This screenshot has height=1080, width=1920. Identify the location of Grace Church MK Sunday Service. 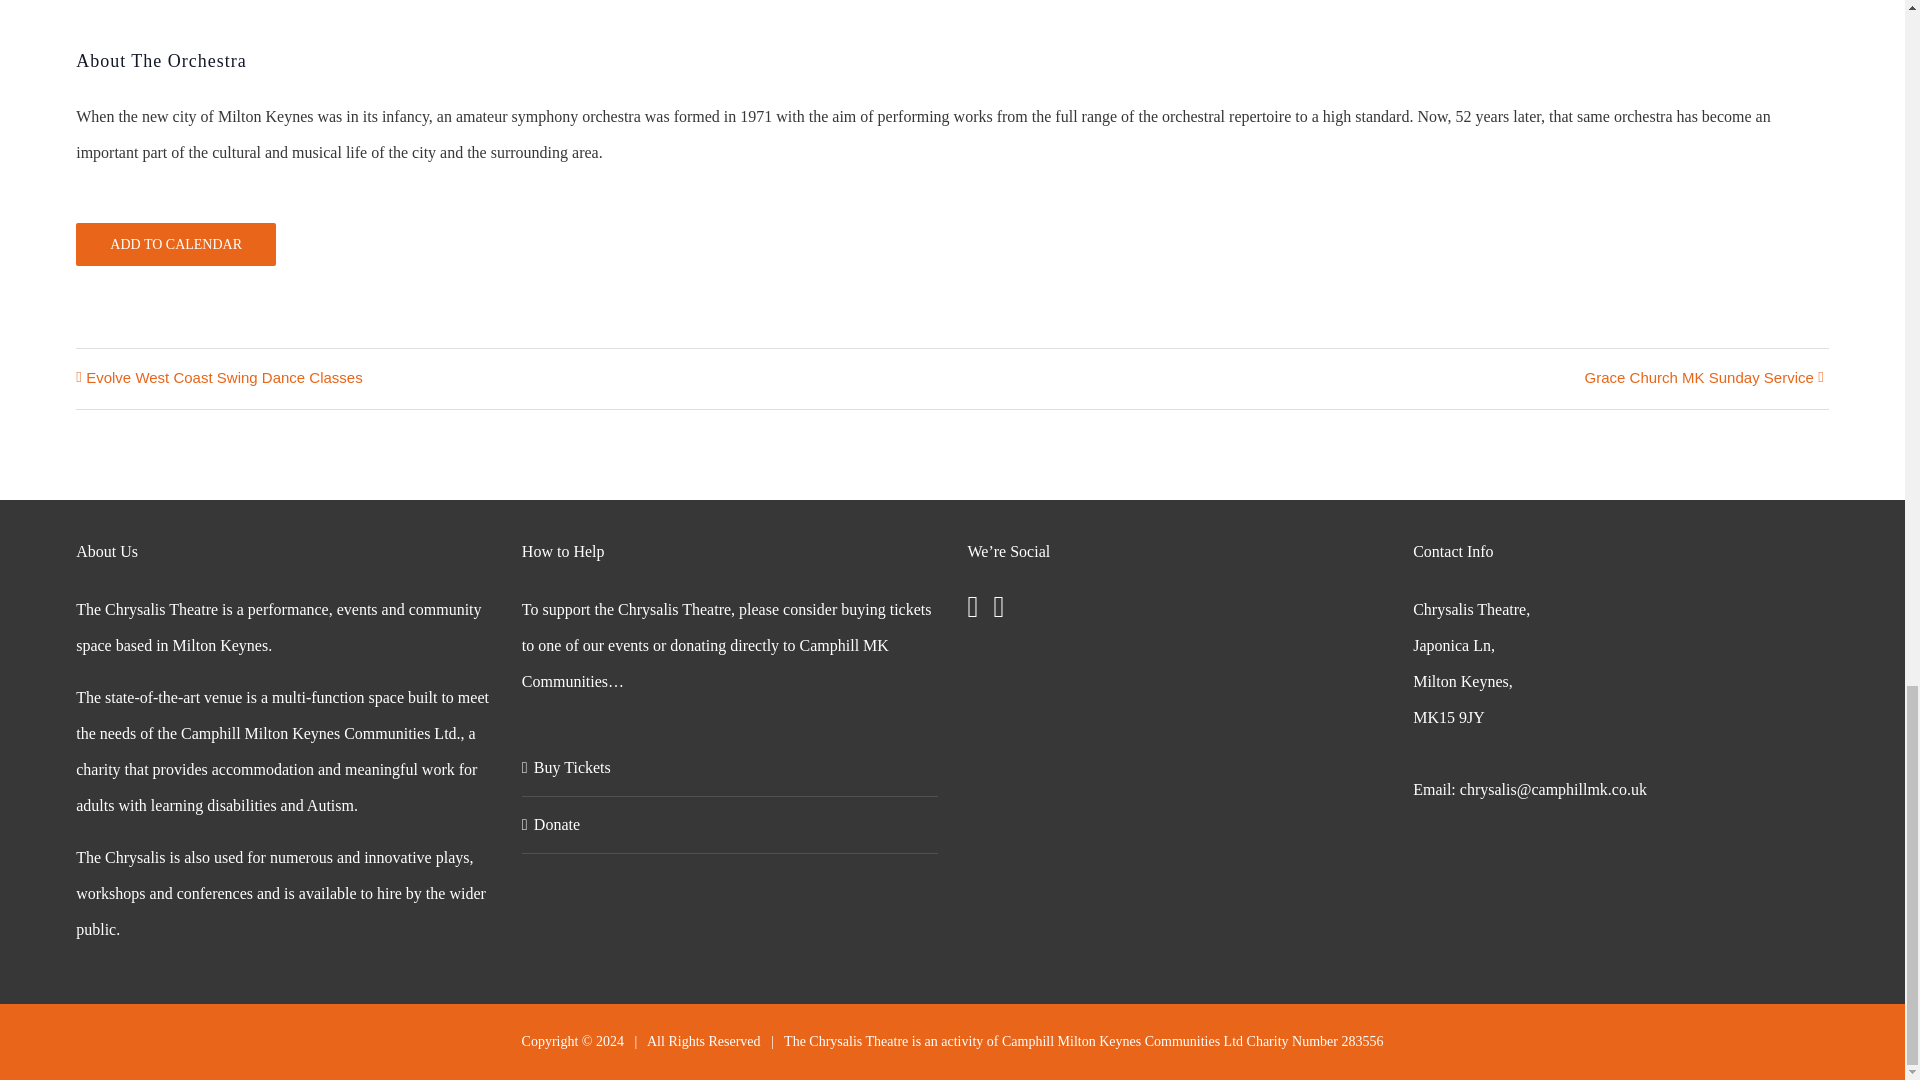
(1694, 378).